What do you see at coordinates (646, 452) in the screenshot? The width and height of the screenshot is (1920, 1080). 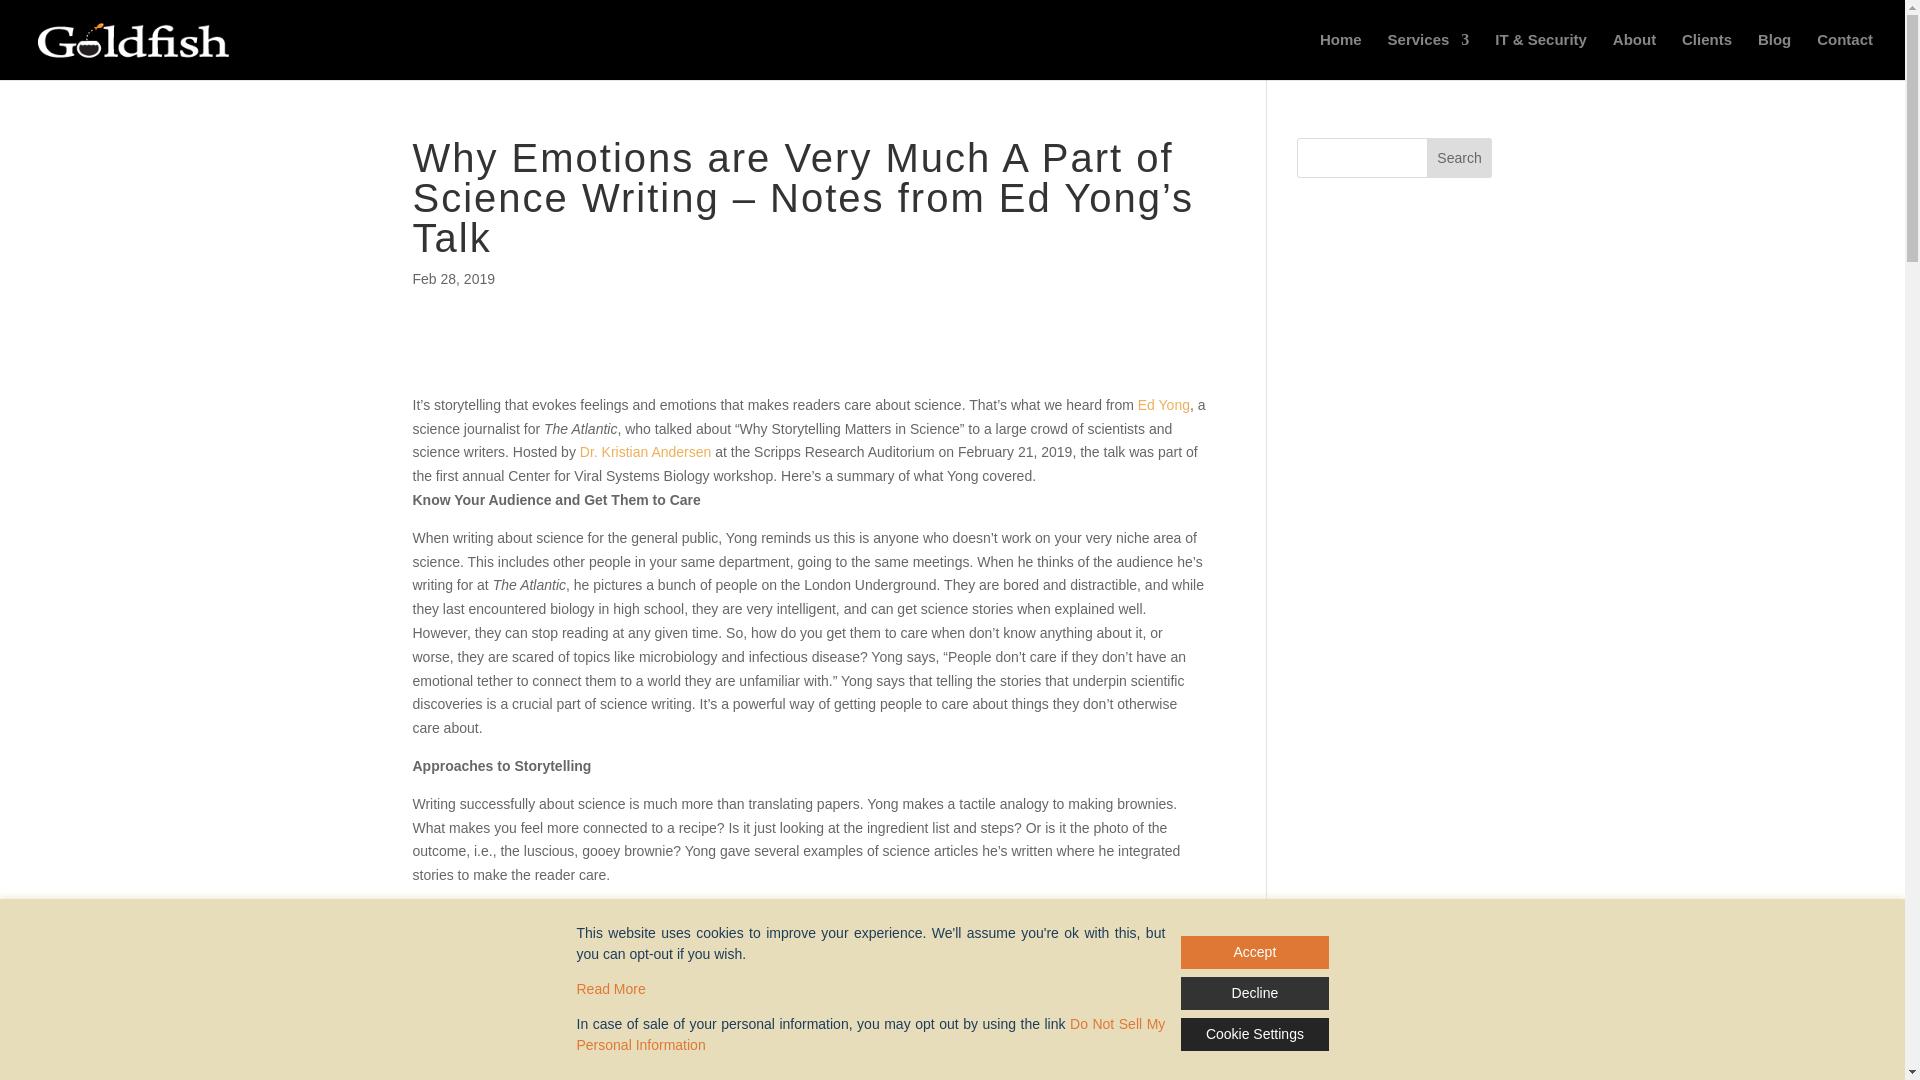 I see `Dr. Kristian Andersen ` at bounding box center [646, 452].